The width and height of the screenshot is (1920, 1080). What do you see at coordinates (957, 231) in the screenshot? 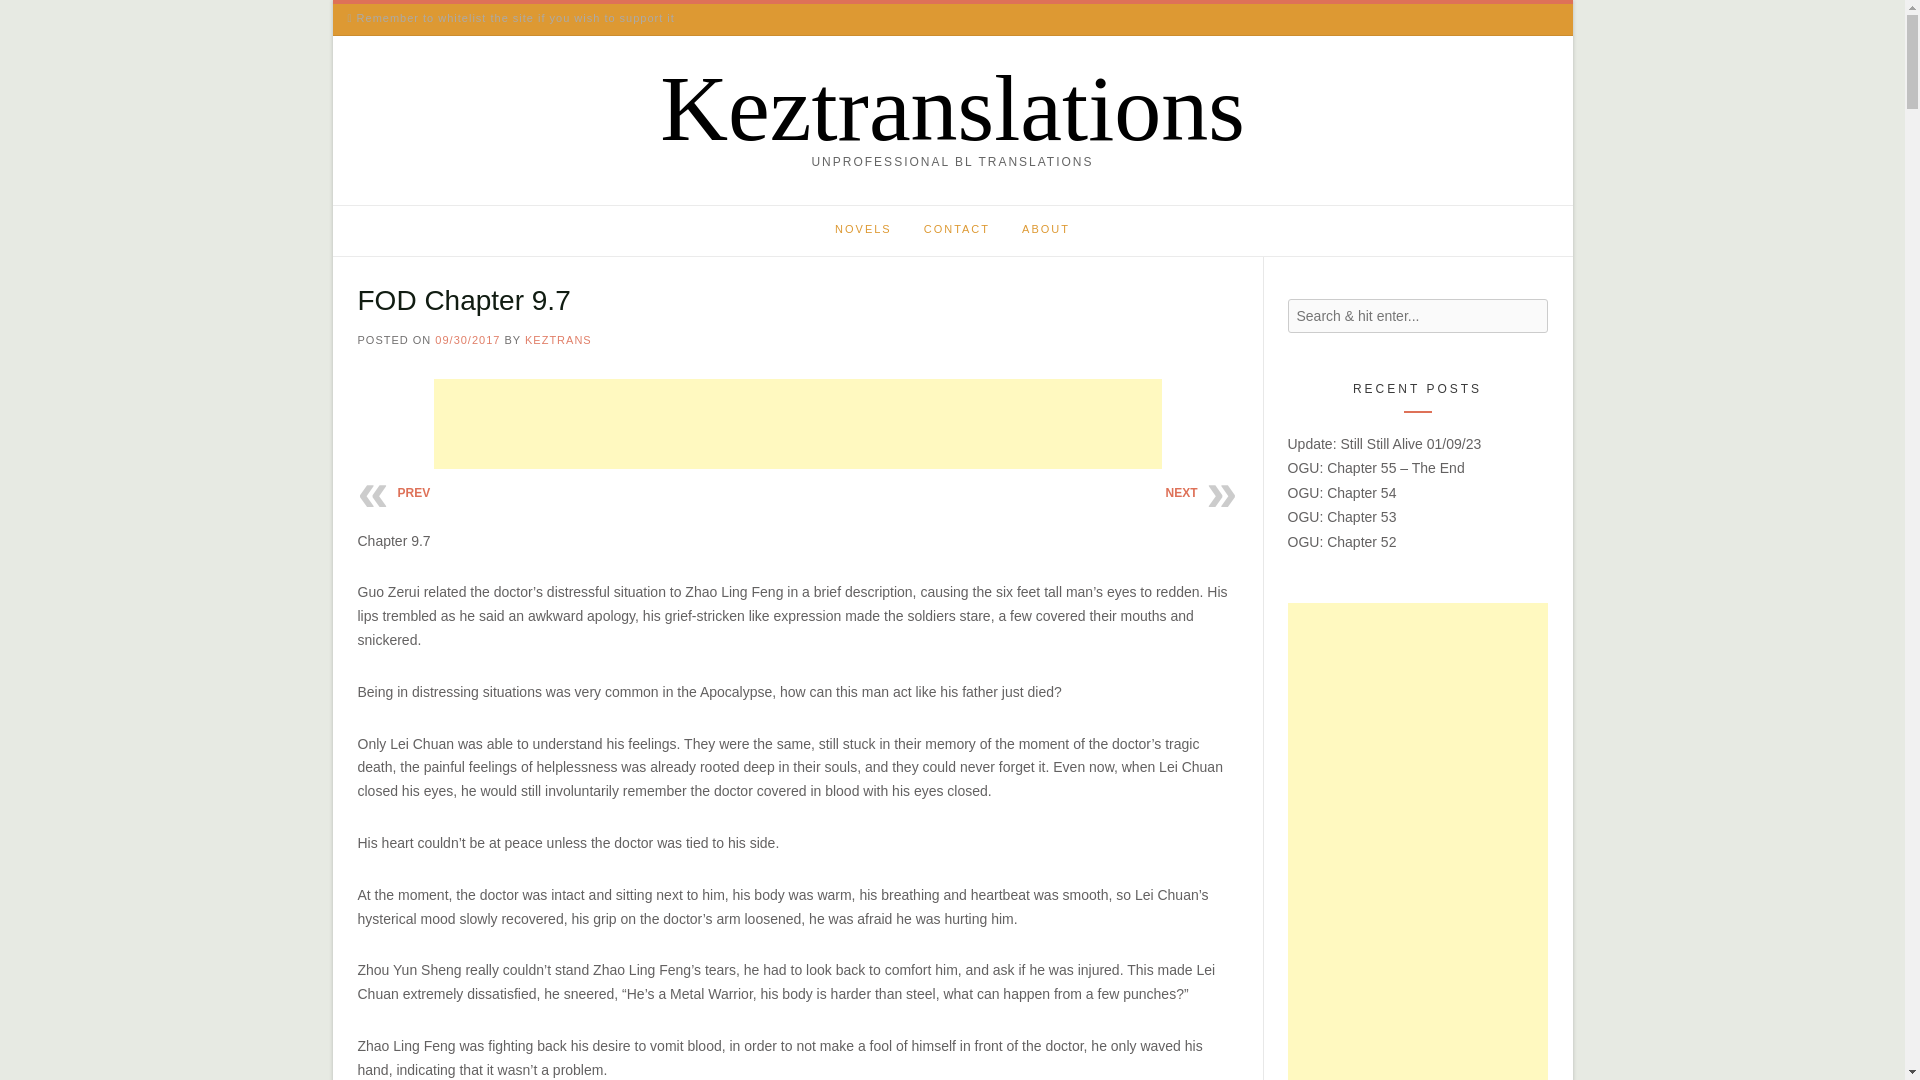
I see `CONTACT` at bounding box center [957, 231].